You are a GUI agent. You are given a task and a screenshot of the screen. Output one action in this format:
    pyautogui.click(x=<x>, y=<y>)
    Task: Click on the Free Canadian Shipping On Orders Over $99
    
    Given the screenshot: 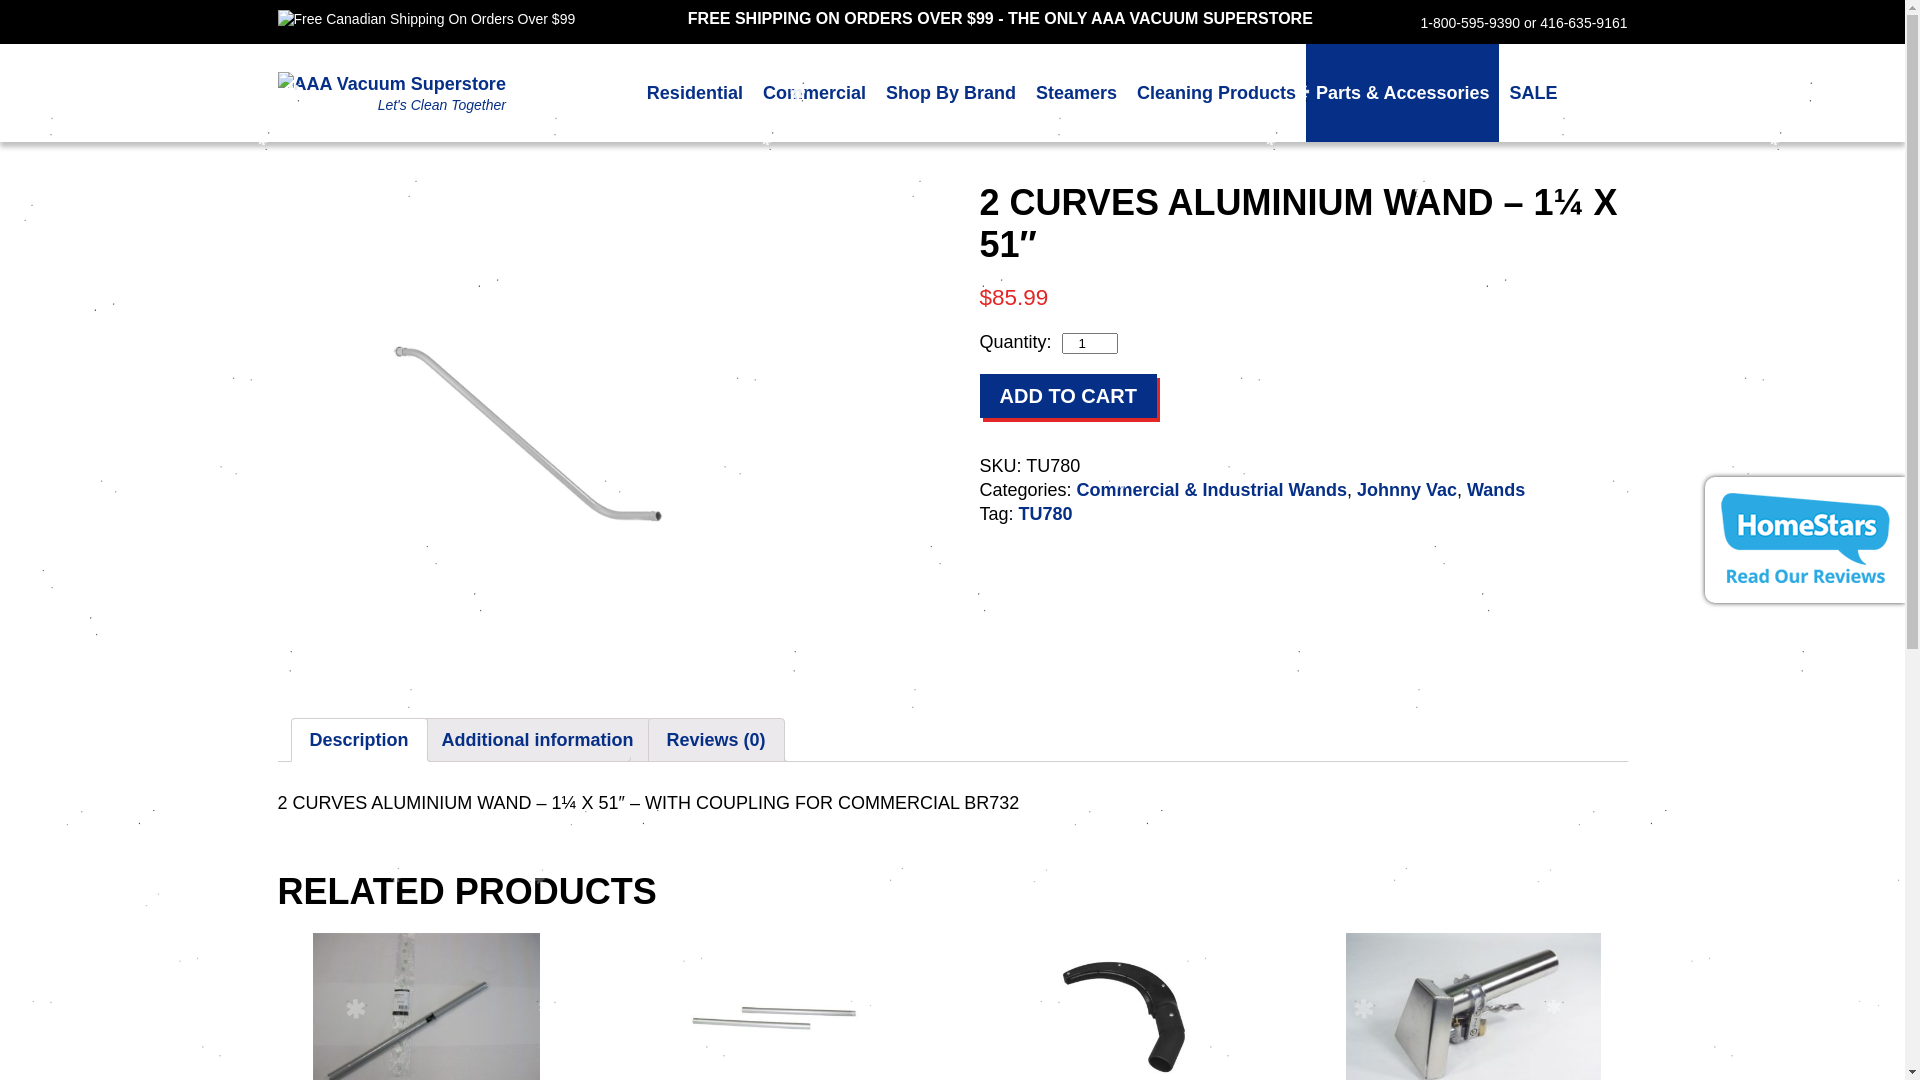 What is the action you would take?
    pyautogui.click(x=427, y=19)
    